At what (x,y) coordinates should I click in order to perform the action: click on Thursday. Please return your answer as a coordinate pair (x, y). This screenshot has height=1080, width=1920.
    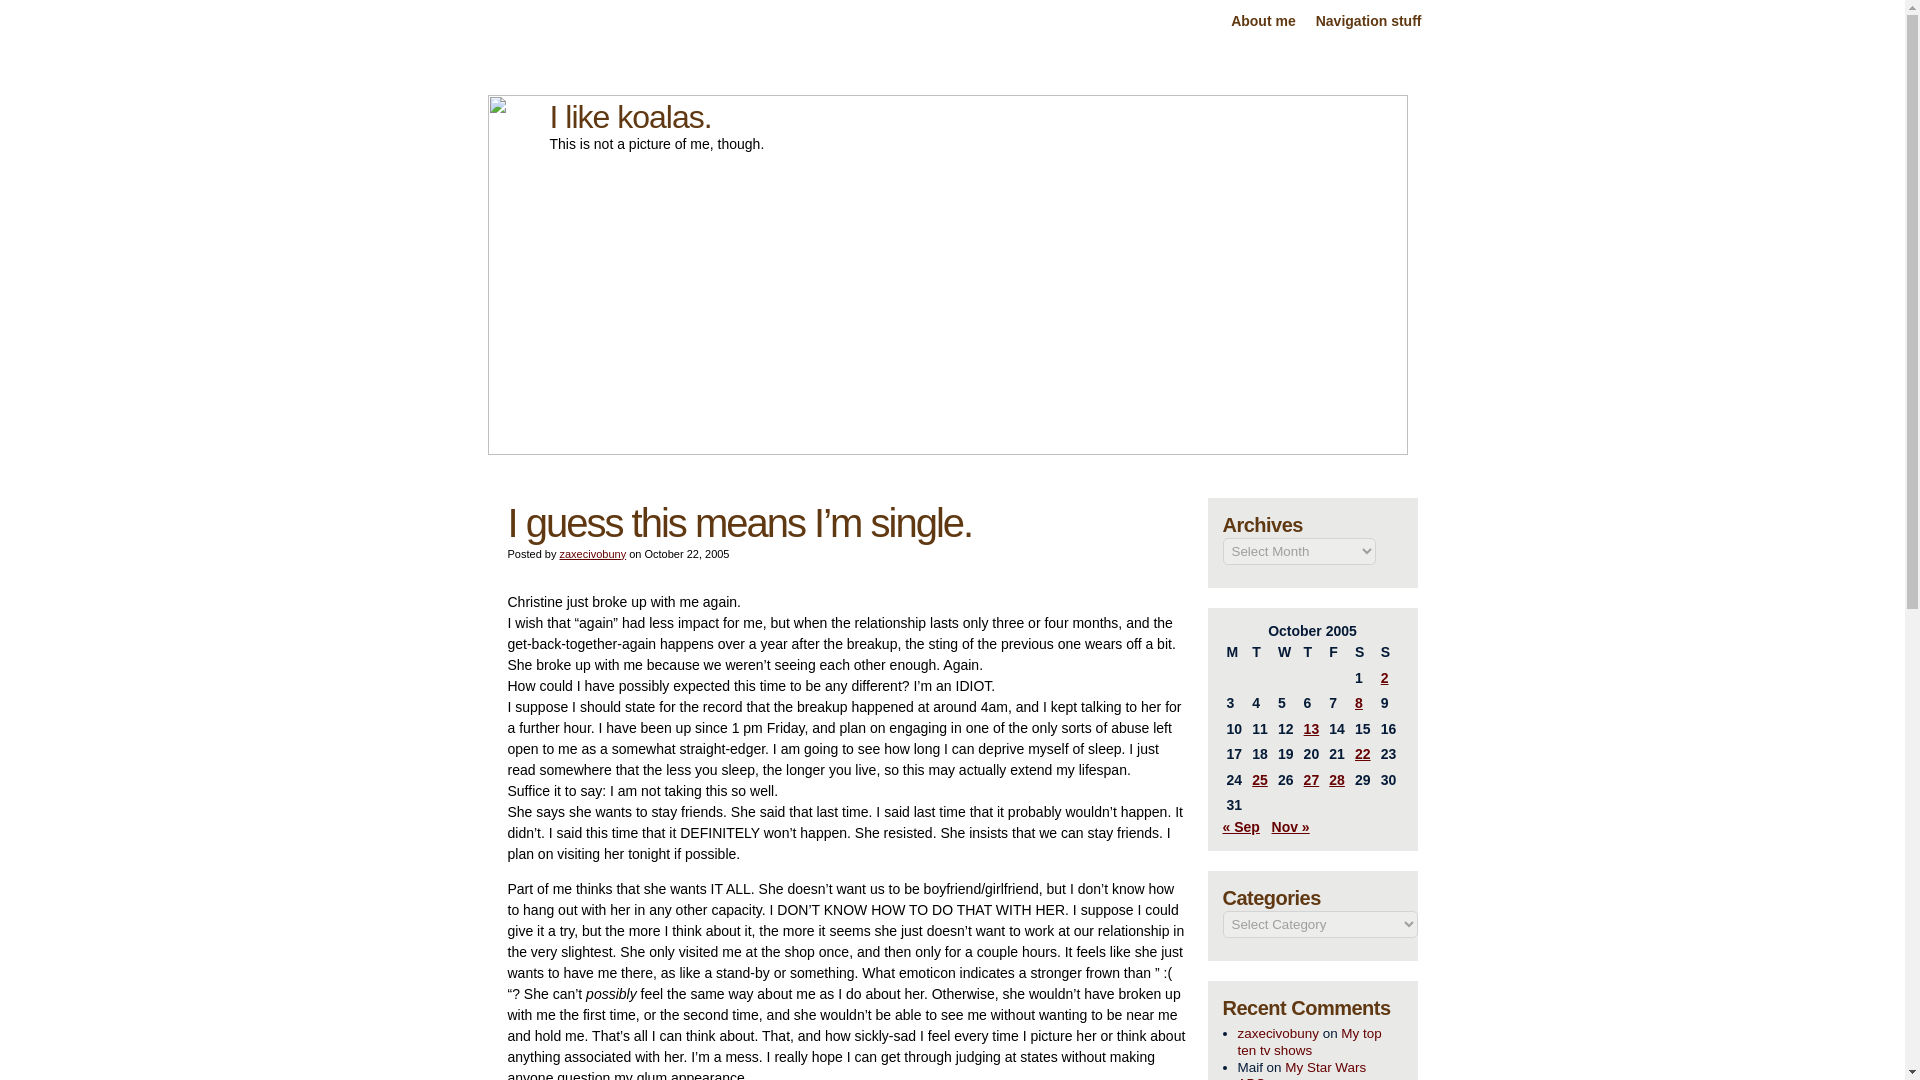
    Looking at the image, I should click on (1312, 653).